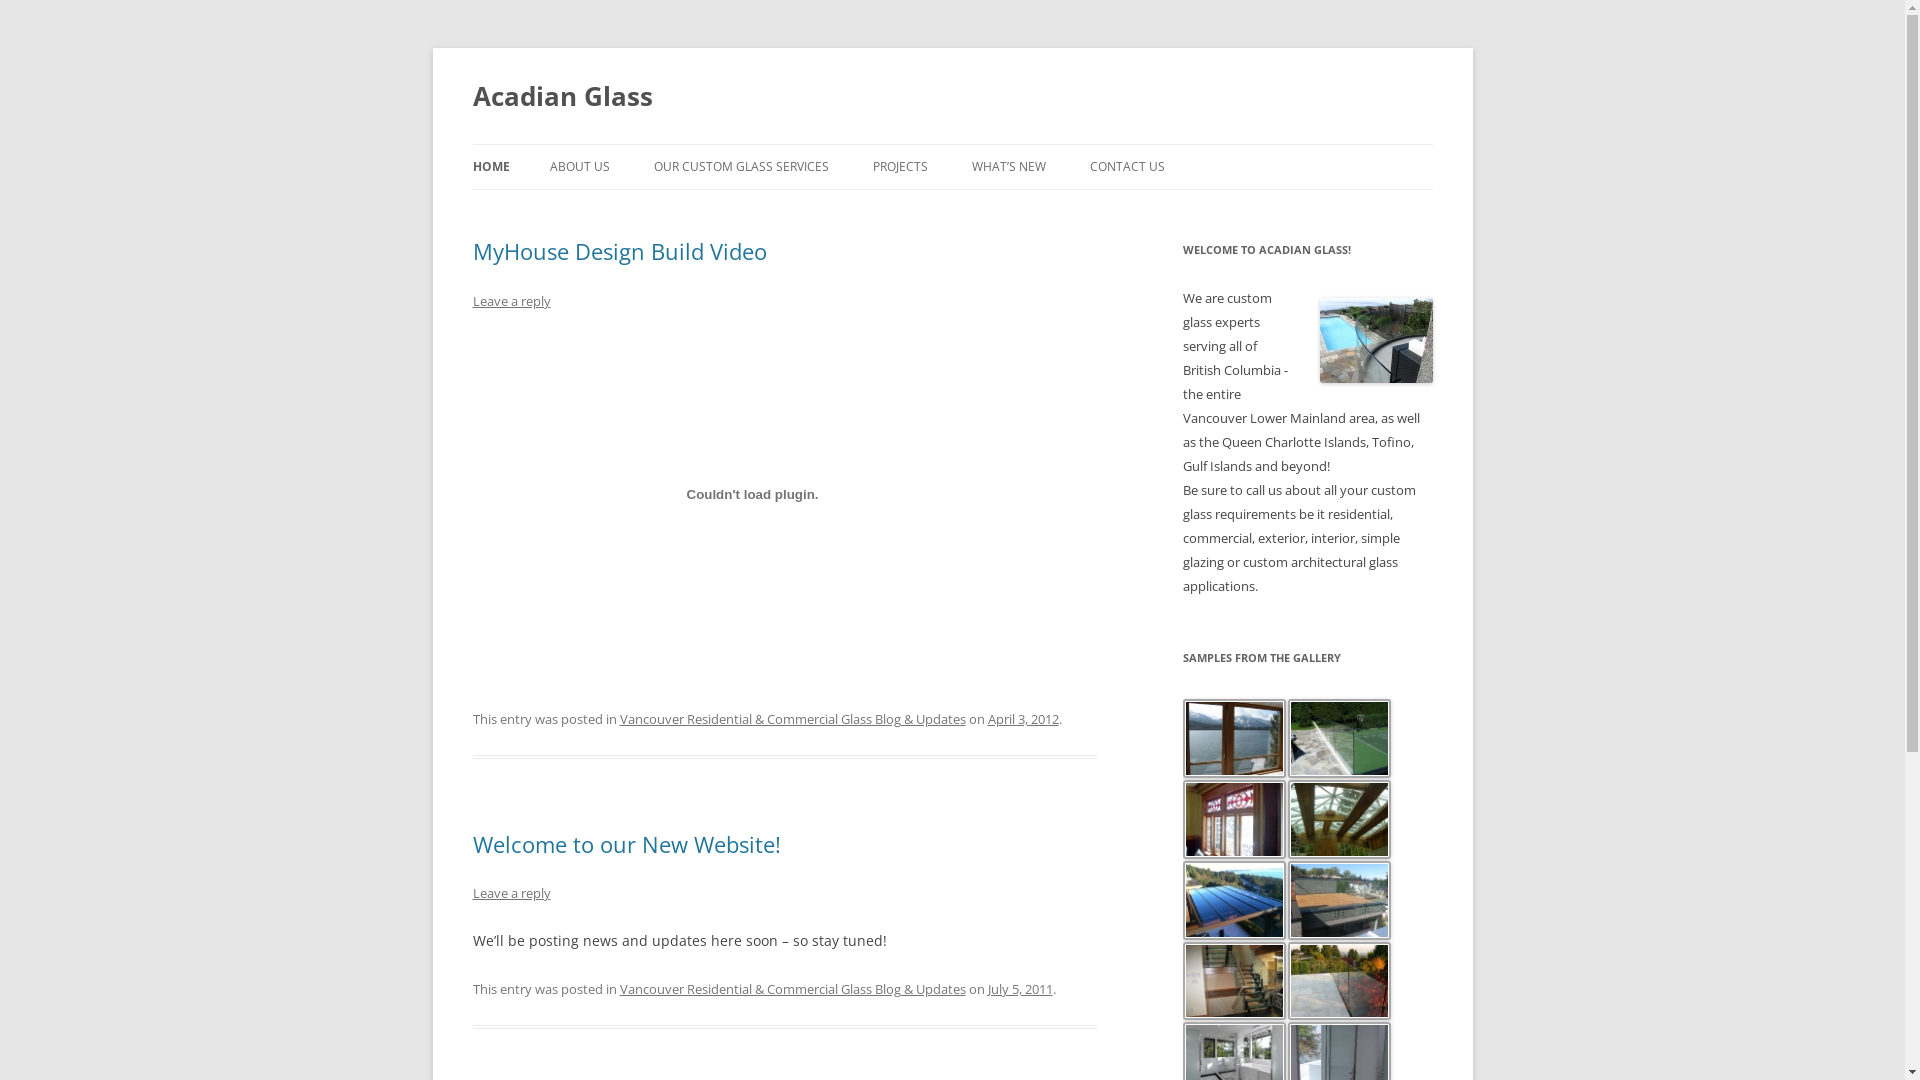  What do you see at coordinates (754, 210) in the screenshot?
I see `COMMERCIAL GLASS` at bounding box center [754, 210].